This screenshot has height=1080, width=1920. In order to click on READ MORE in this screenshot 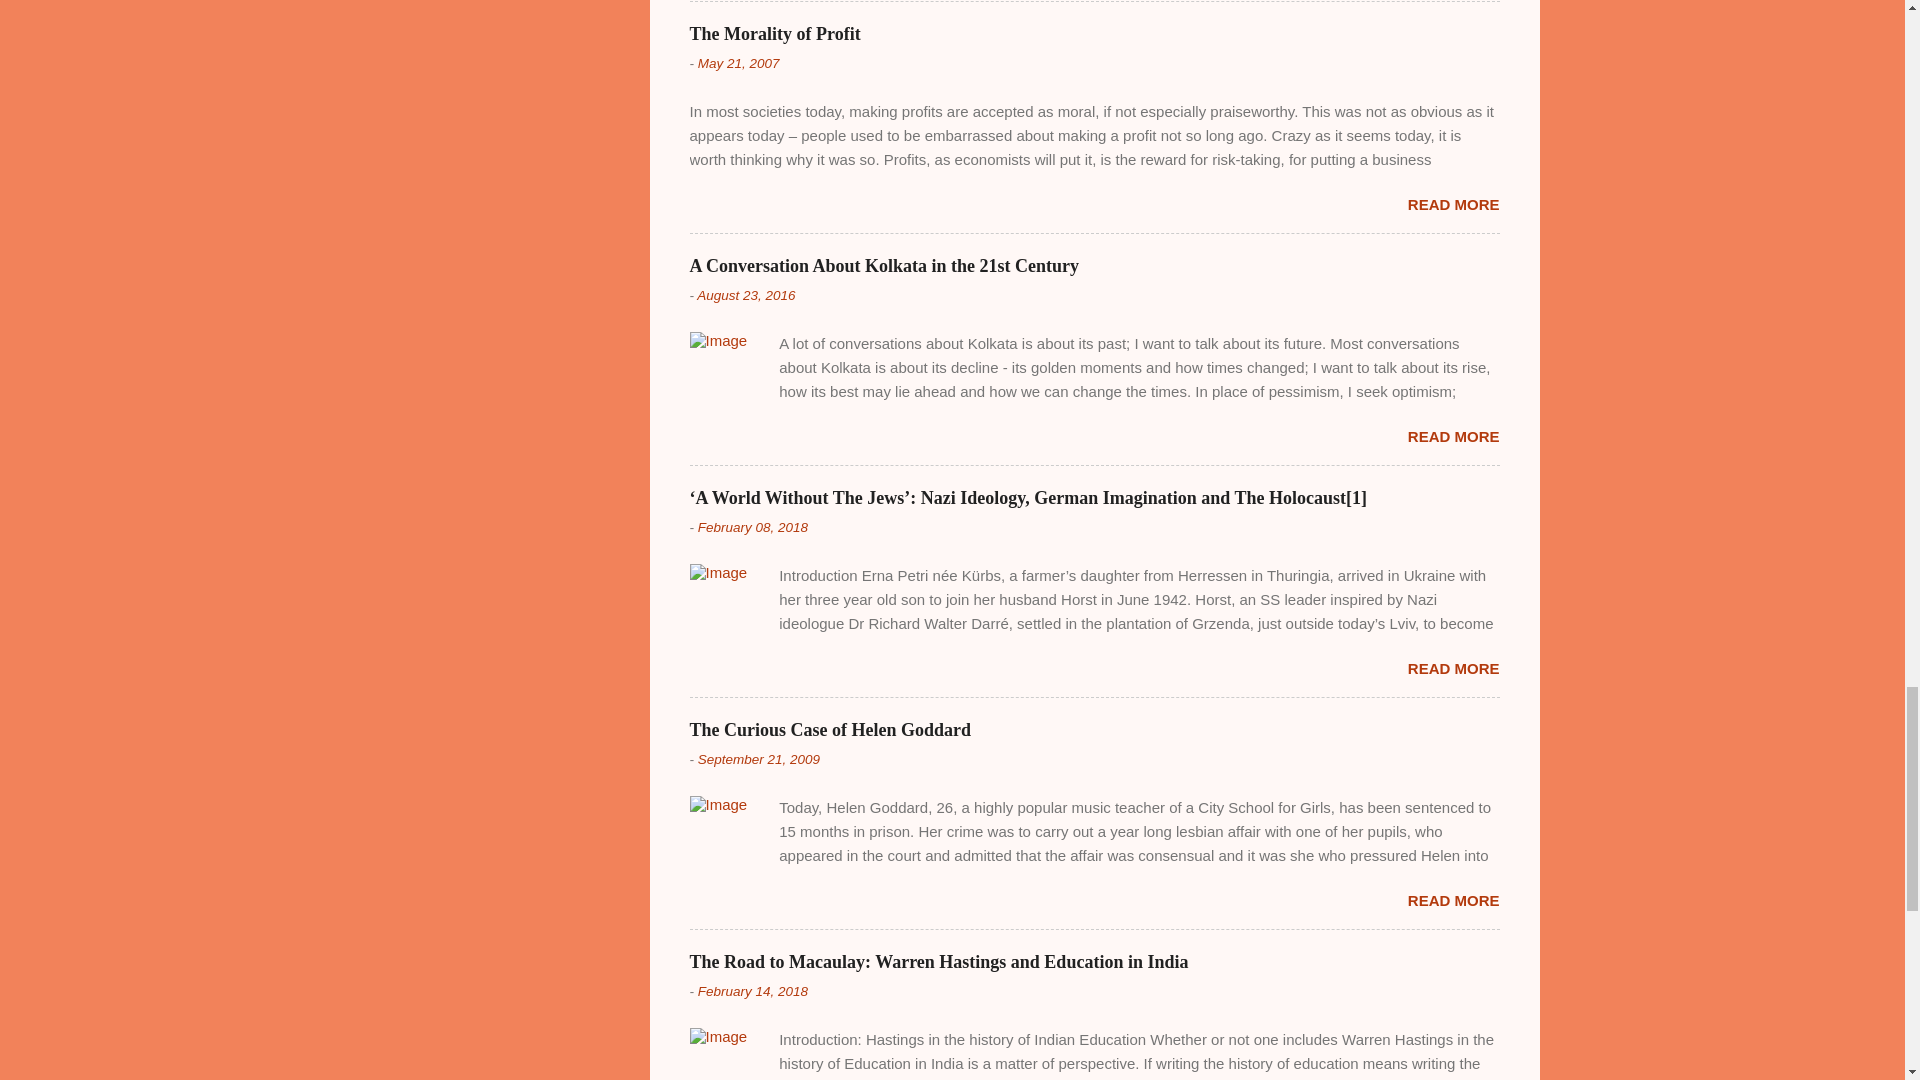, I will do `click(1453, 204)`.